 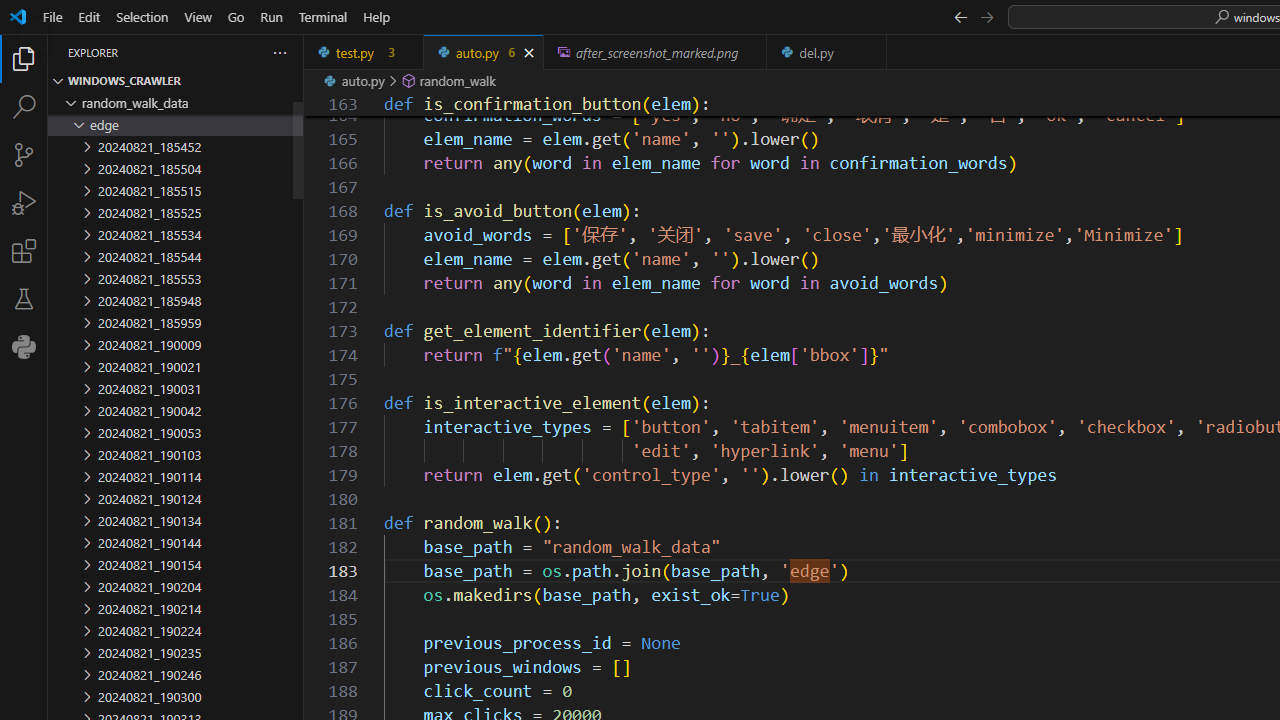 I want to click on Go Back (Alt+LeftArrow), so click(x=960, y=16).